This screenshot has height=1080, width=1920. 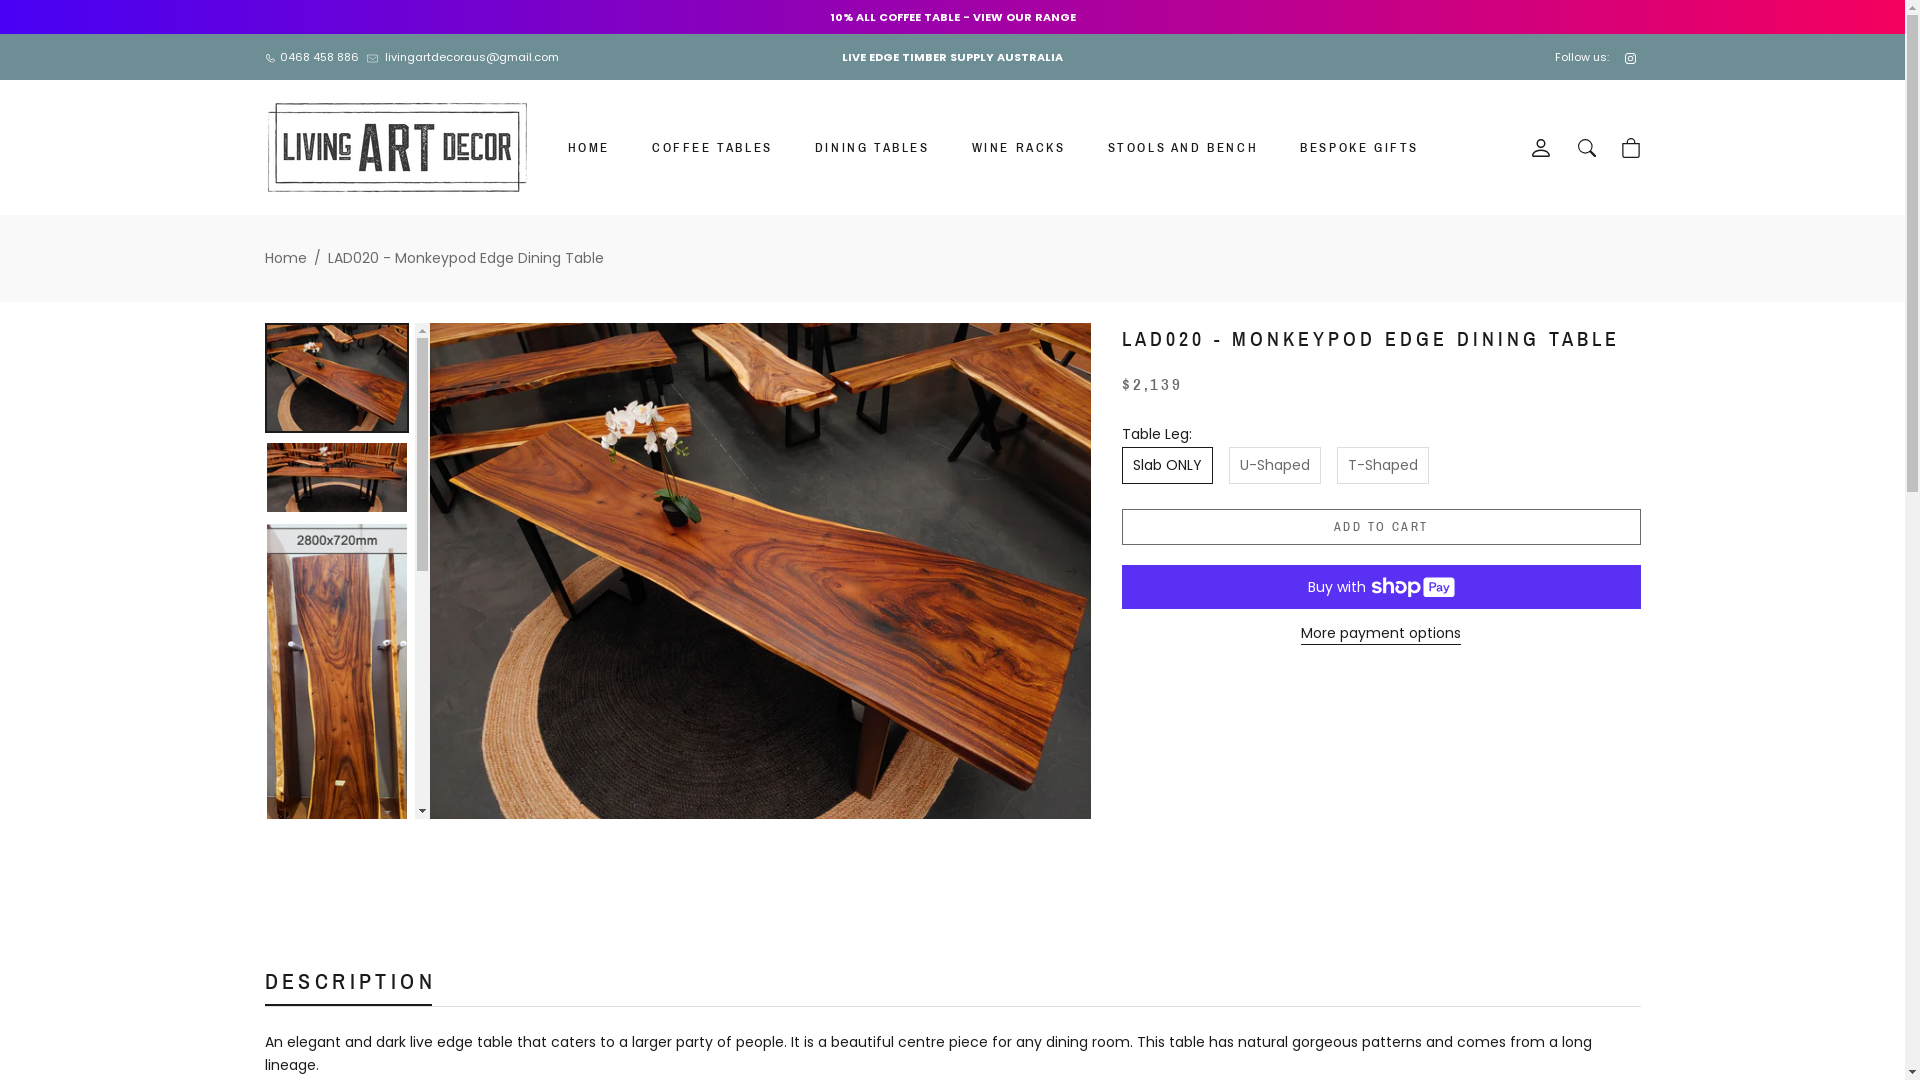 I want to click on STOOLS AND BENCH
STOOLS AND BENCH, so click(x=1184, y=148).